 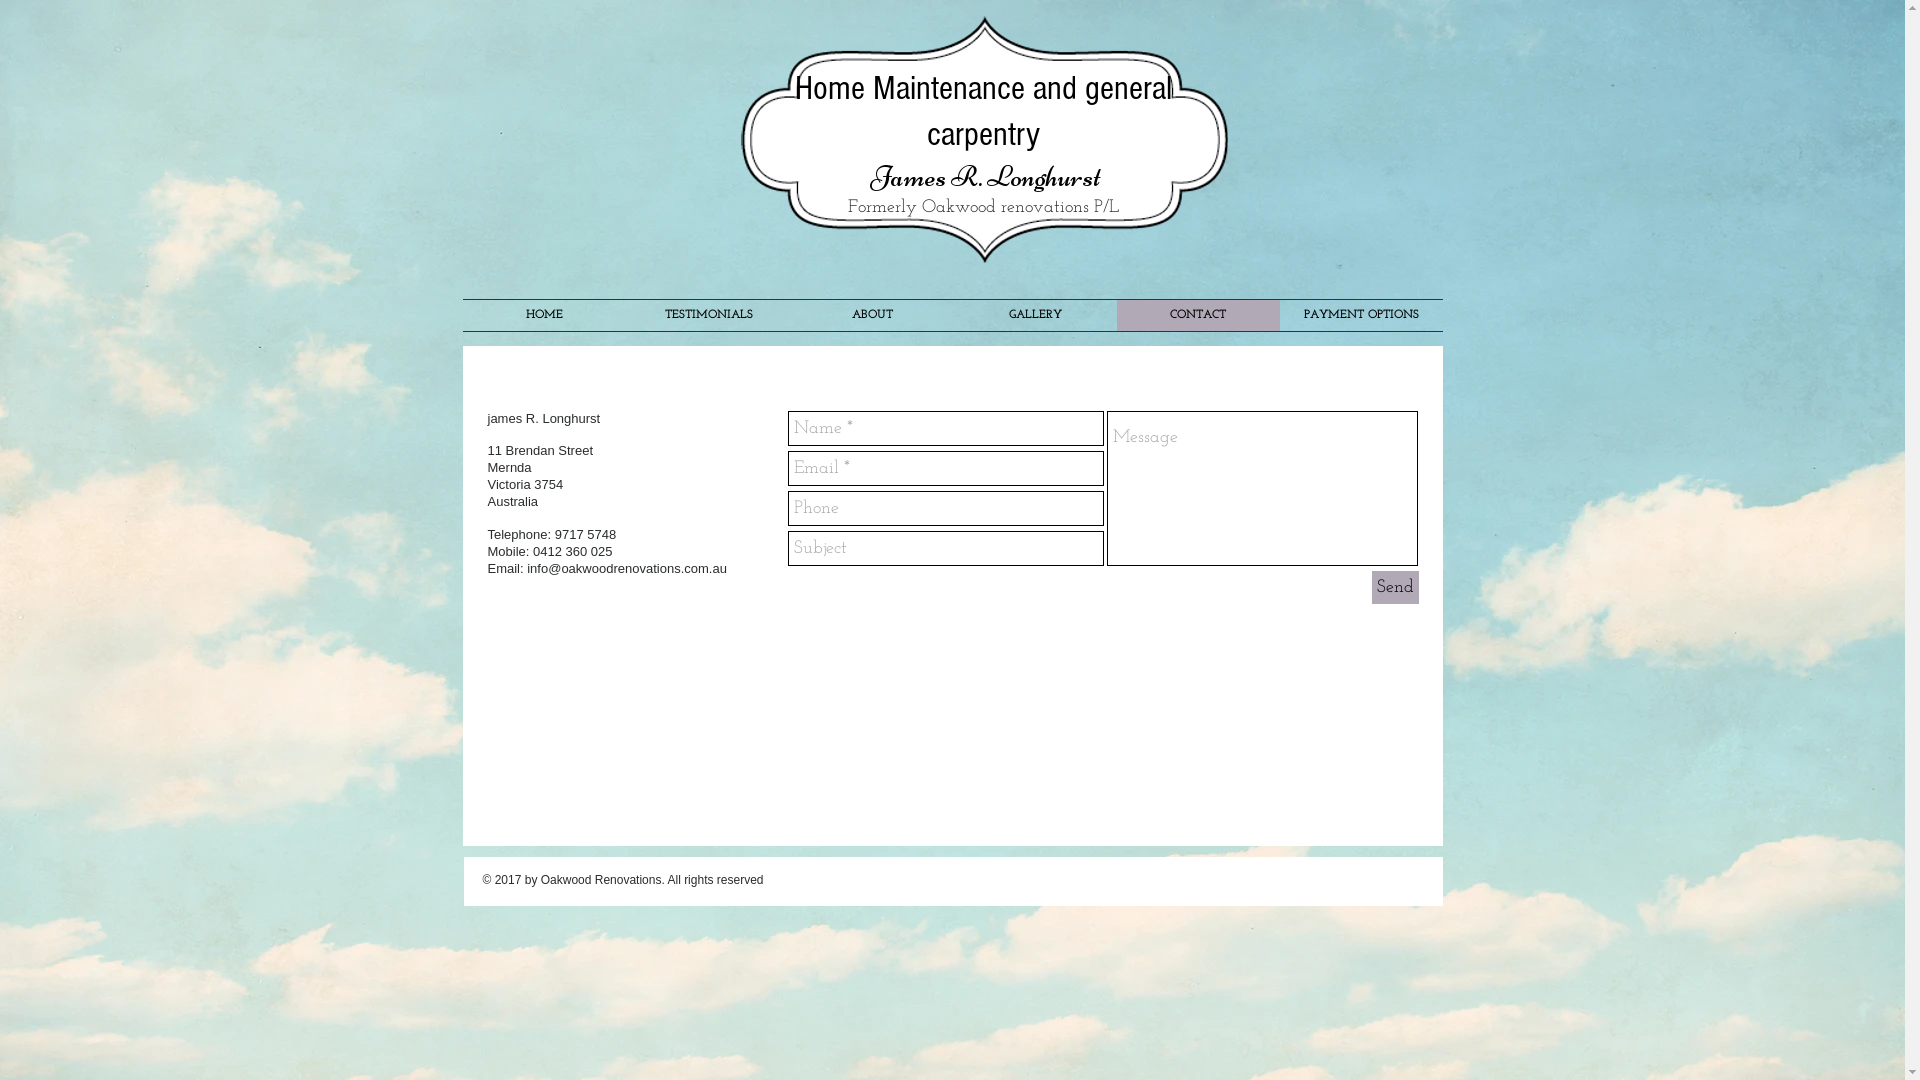 I want to click on Formerly Oakwood renovations P/L, so click(x=984, y=208).